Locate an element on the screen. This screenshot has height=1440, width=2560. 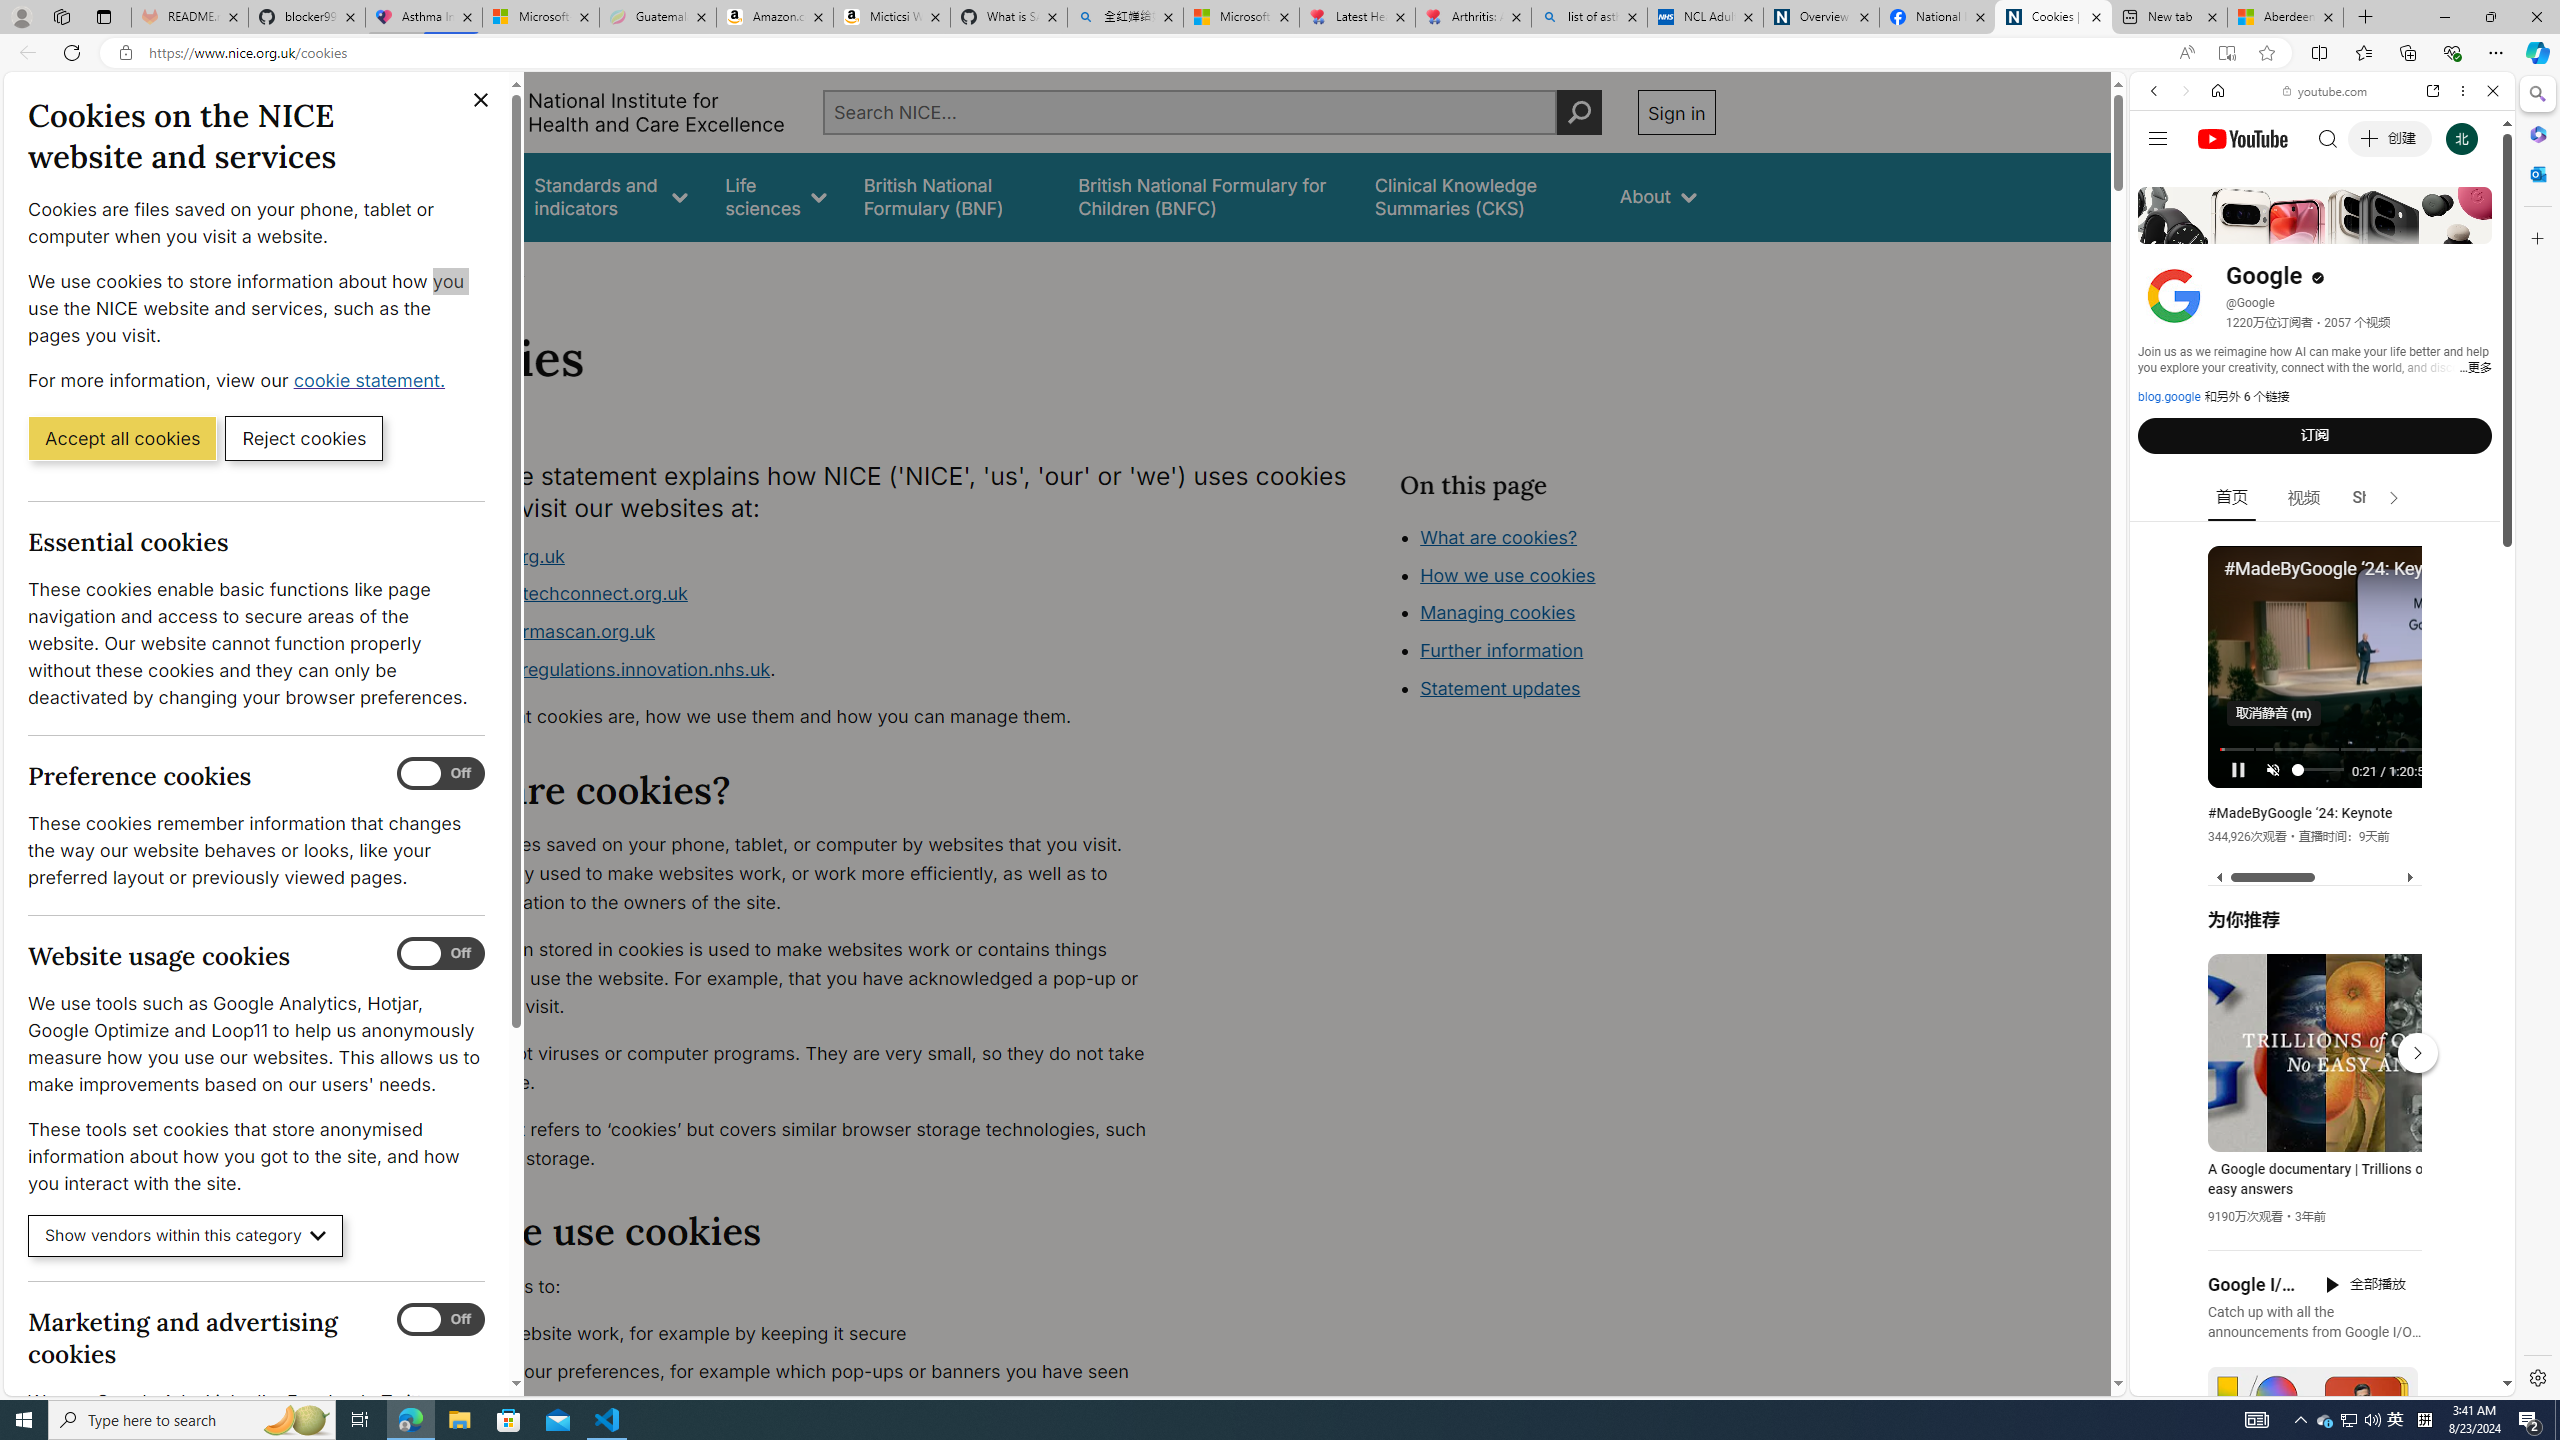
Show More Music is located at coordinates (2444, 546).